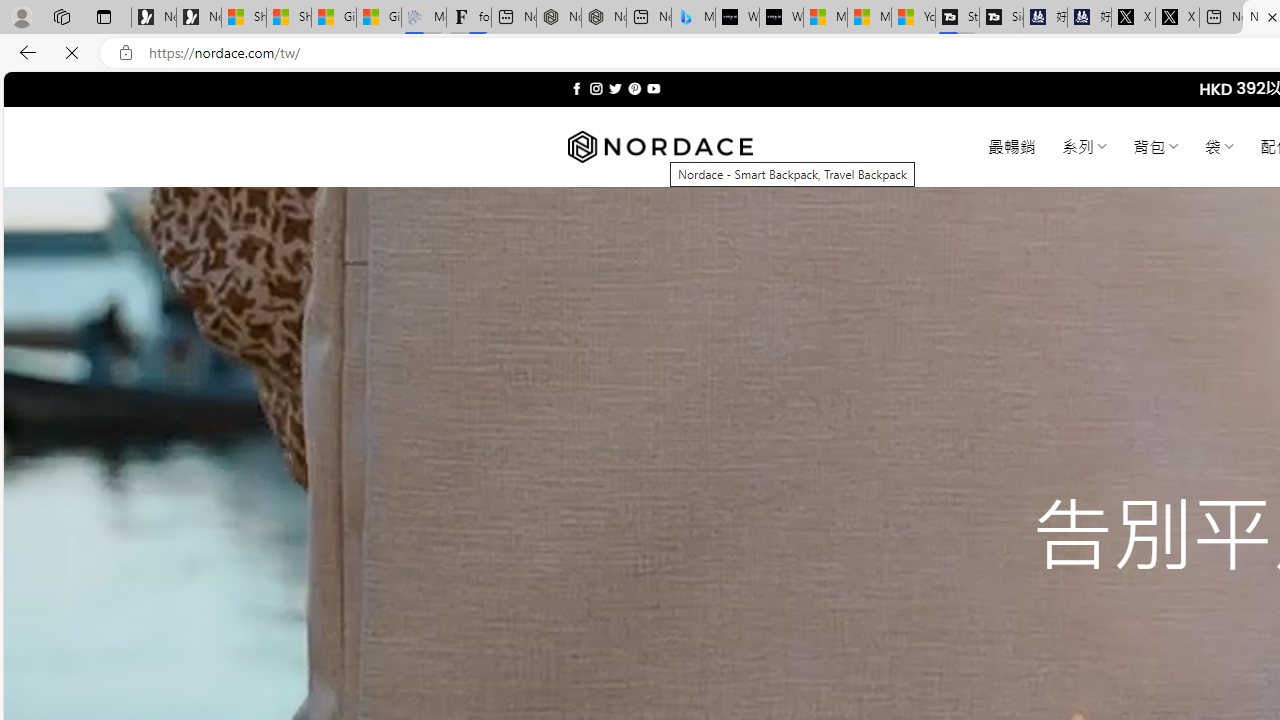 The width and height of the screenshot is (1280, 720). What do you see at coordinates (957, 18) in the screenshot?
I see `Streaming Coverage | T3` at bounding box center [957, 18].